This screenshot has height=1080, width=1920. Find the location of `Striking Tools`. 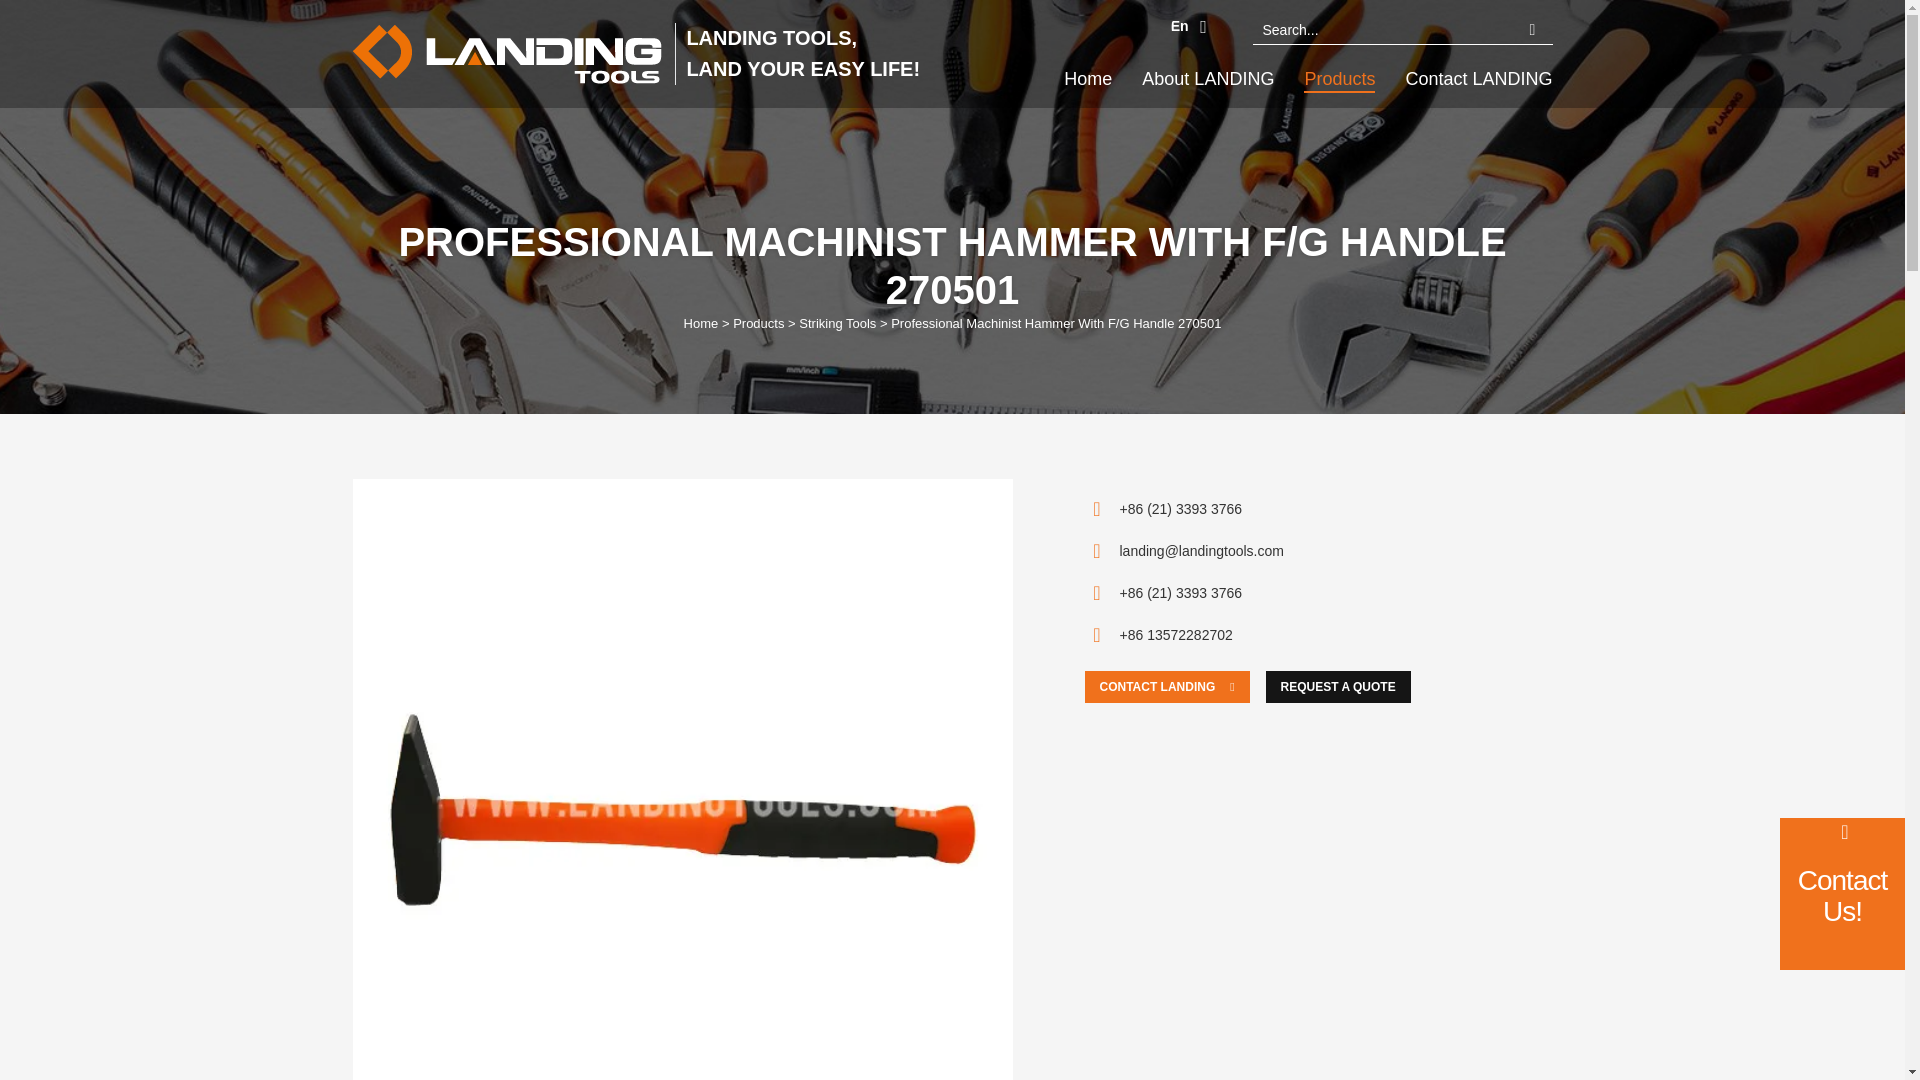

Striking Tools is located at coordinates (836, 324).